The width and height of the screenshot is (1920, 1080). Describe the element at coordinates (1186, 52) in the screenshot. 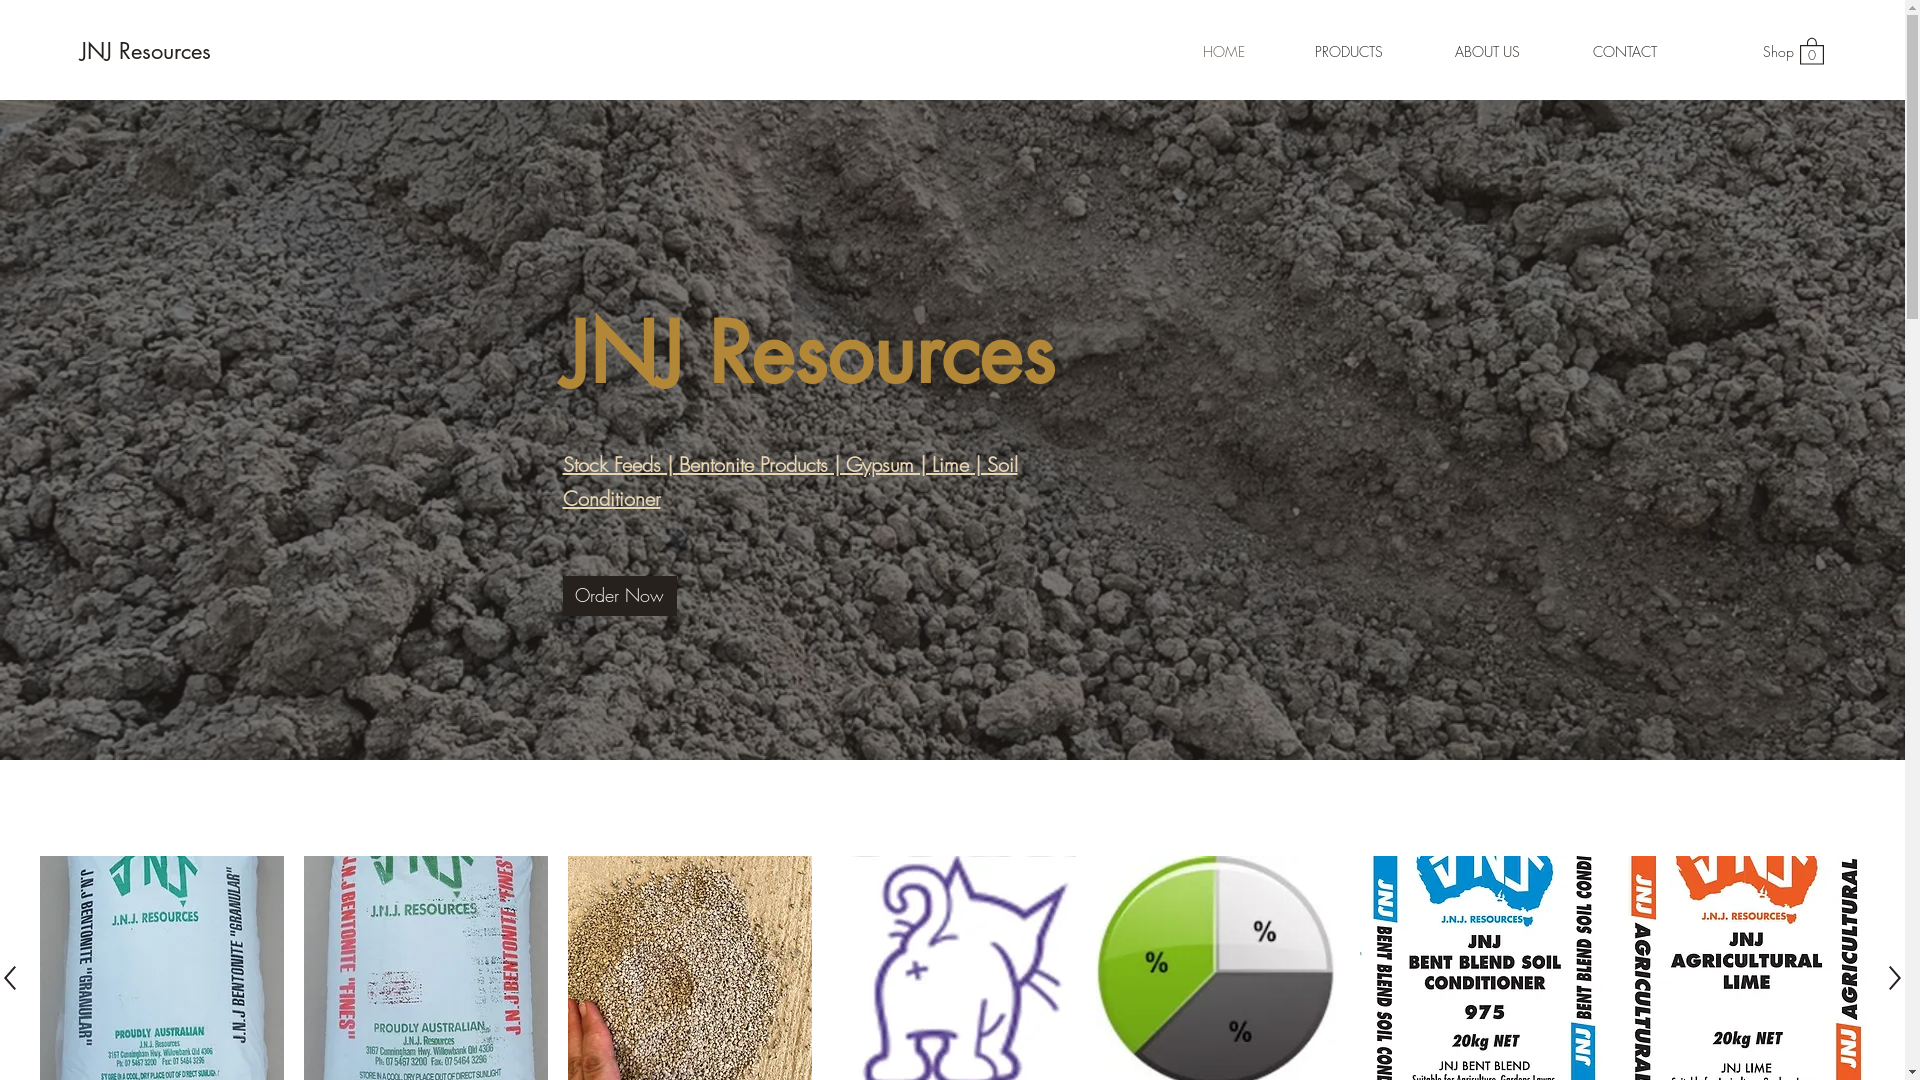

I see `HOME` at that location.